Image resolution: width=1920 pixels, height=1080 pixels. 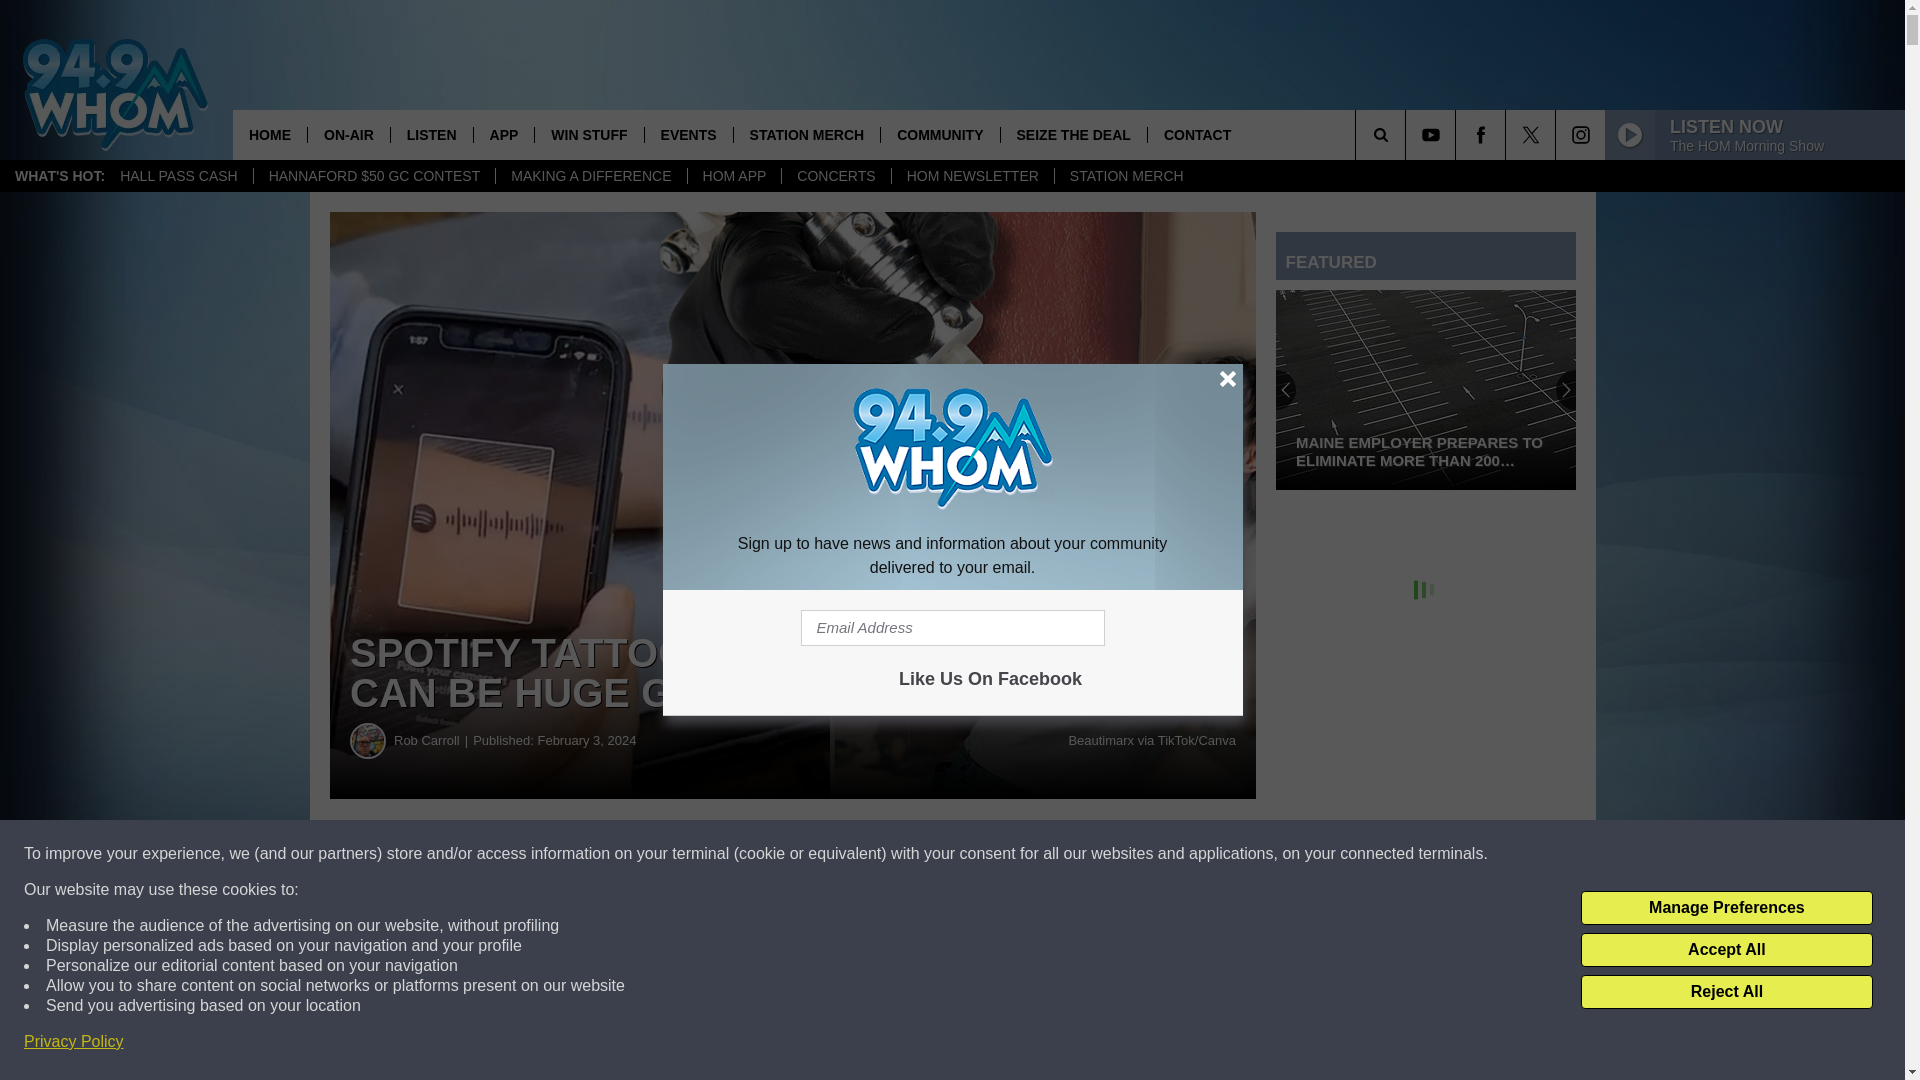 I want to click on TWEET, so click(x=978, y=854).